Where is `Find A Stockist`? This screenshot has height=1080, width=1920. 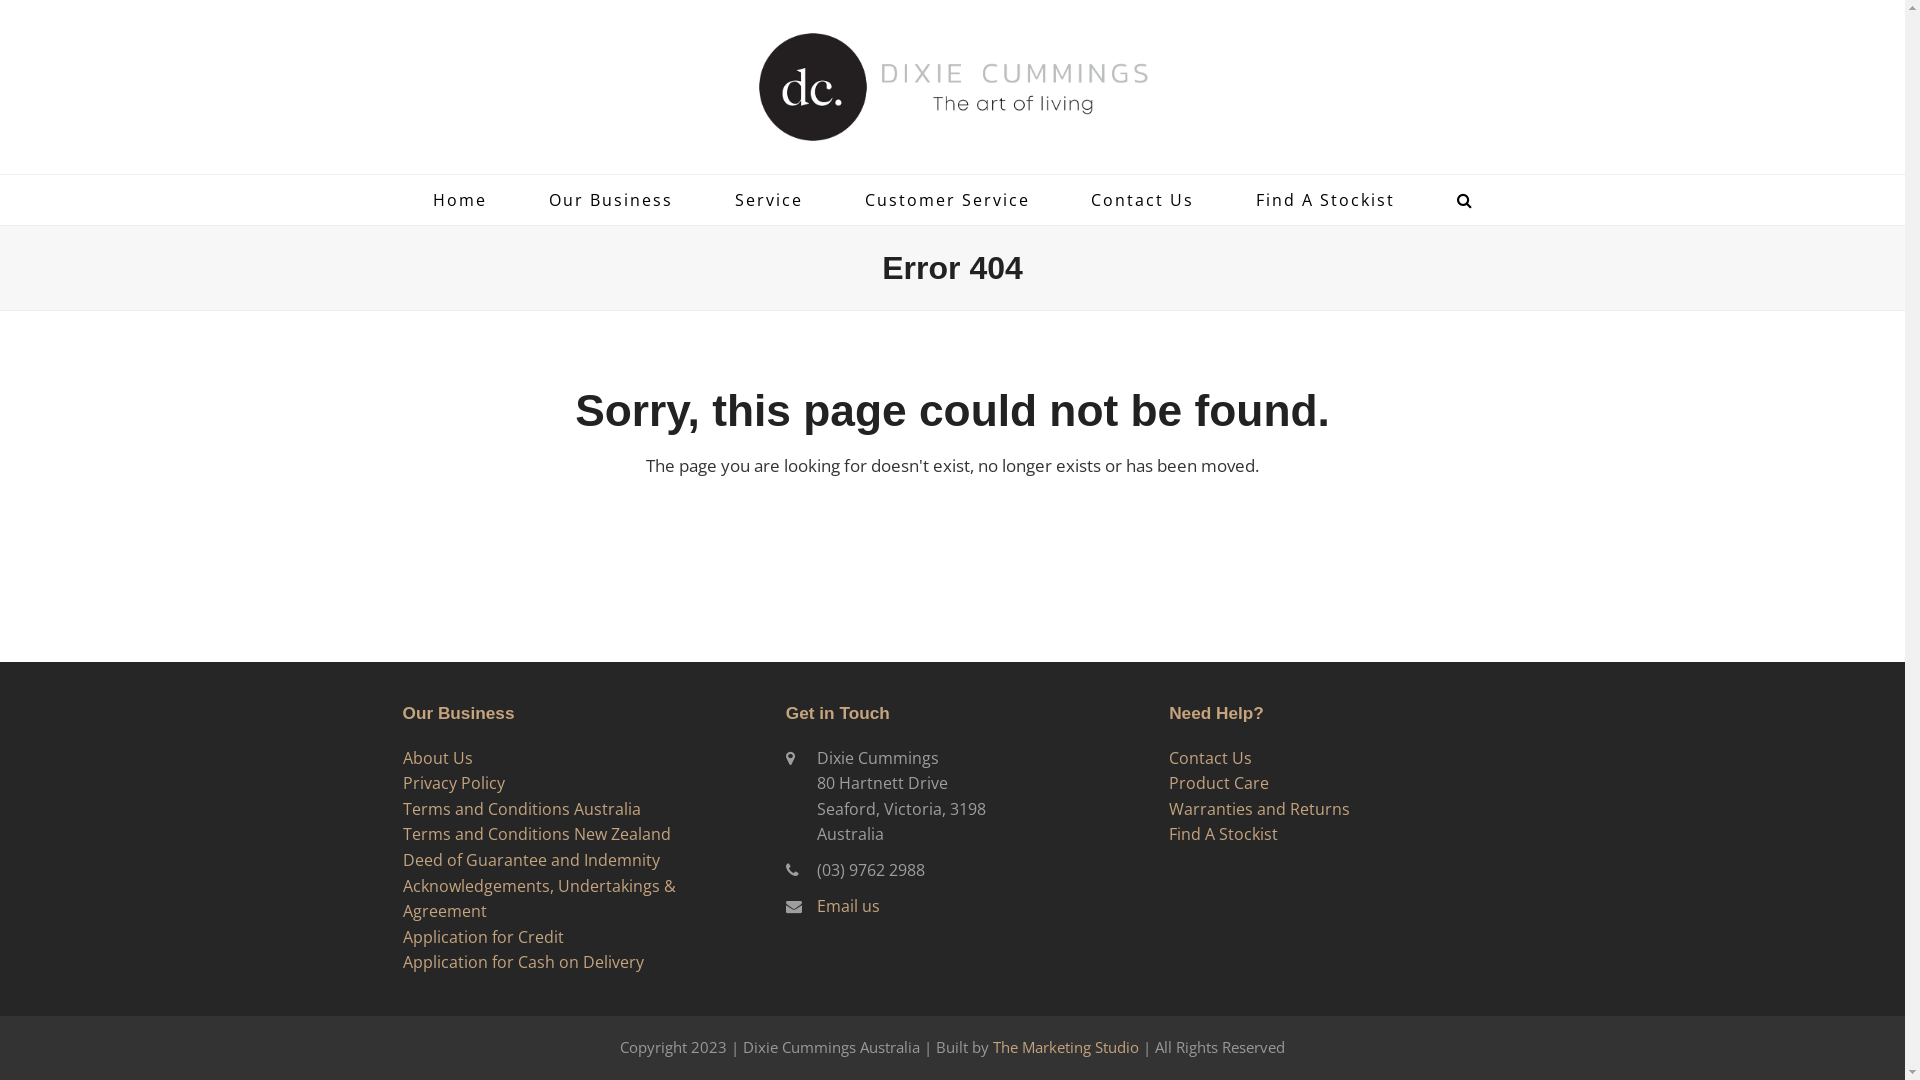 Find A Stockist is located at coordinates (1326, 200).